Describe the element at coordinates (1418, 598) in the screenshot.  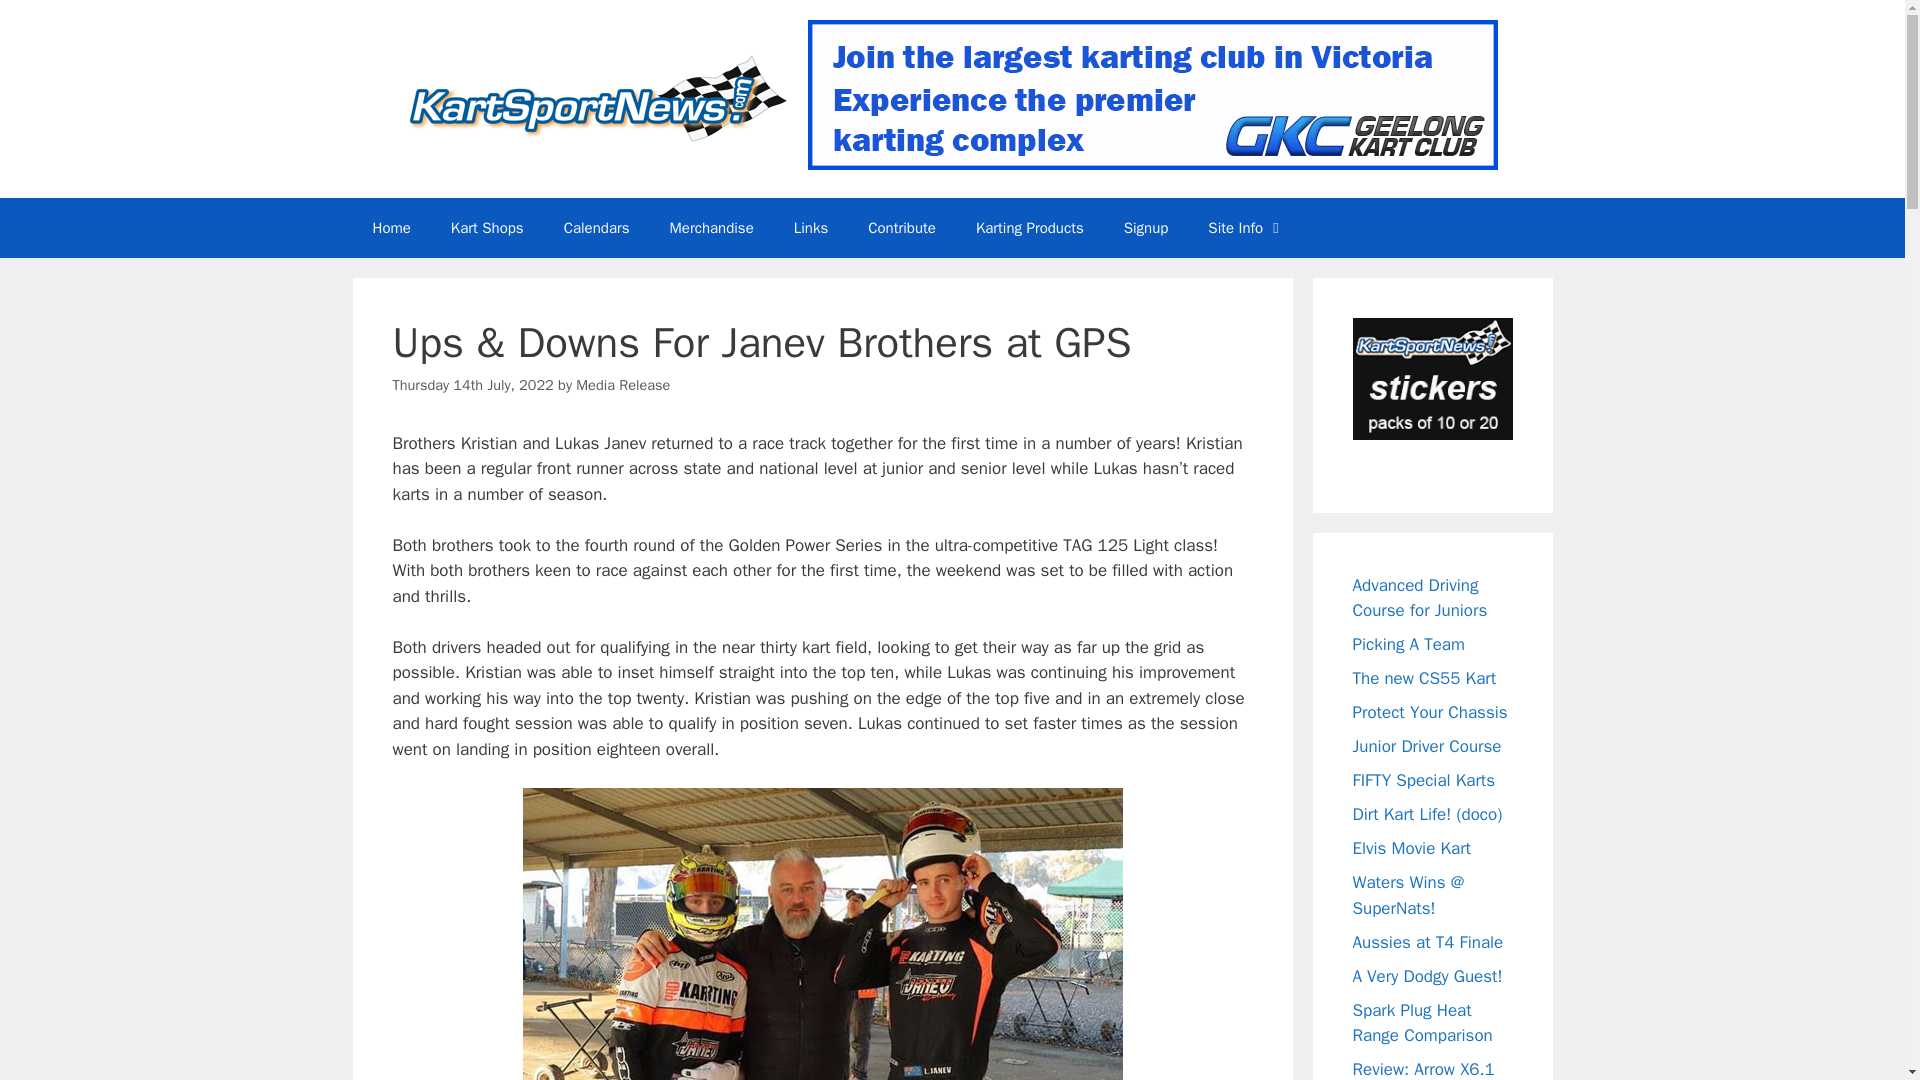
I see `Advanced Driving Course for Juniors` at that location.